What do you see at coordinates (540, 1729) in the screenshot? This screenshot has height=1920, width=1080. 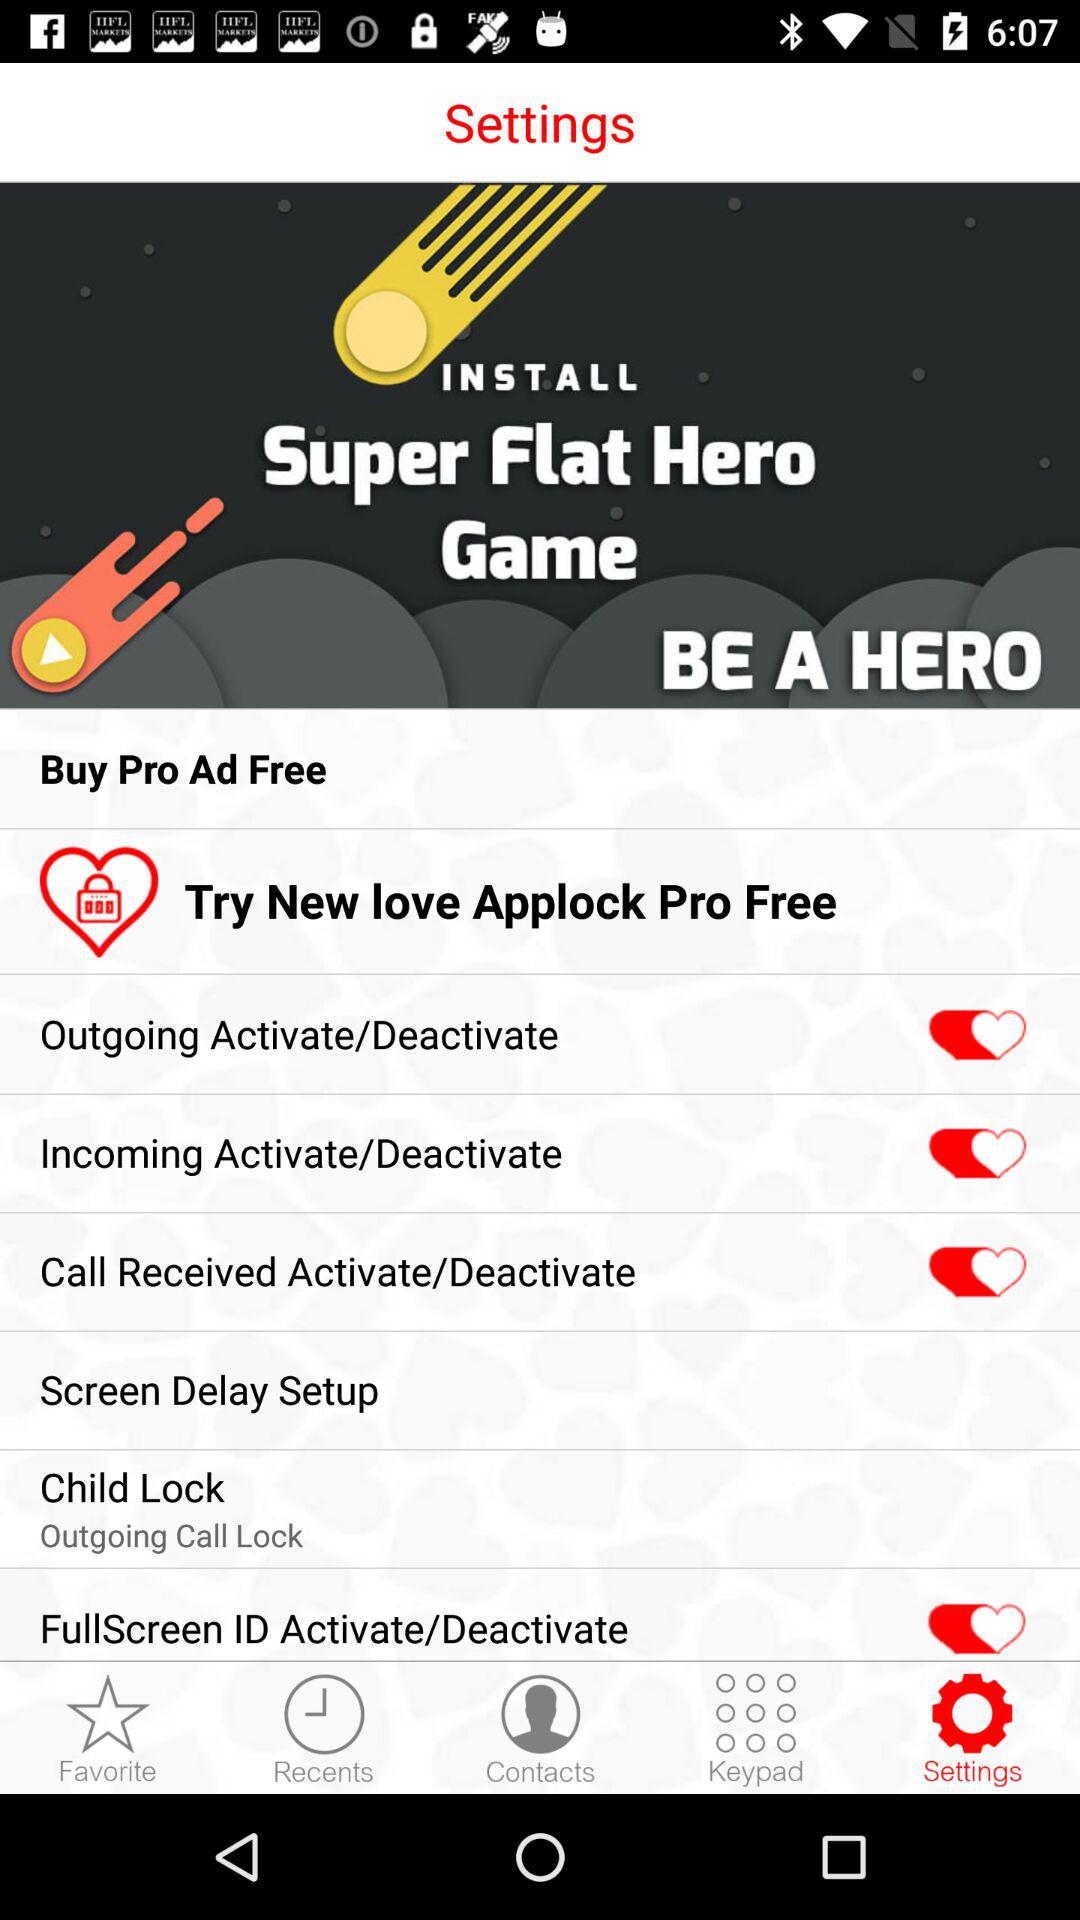 I see `switch to contacts` at bounding box center [540, 1729].